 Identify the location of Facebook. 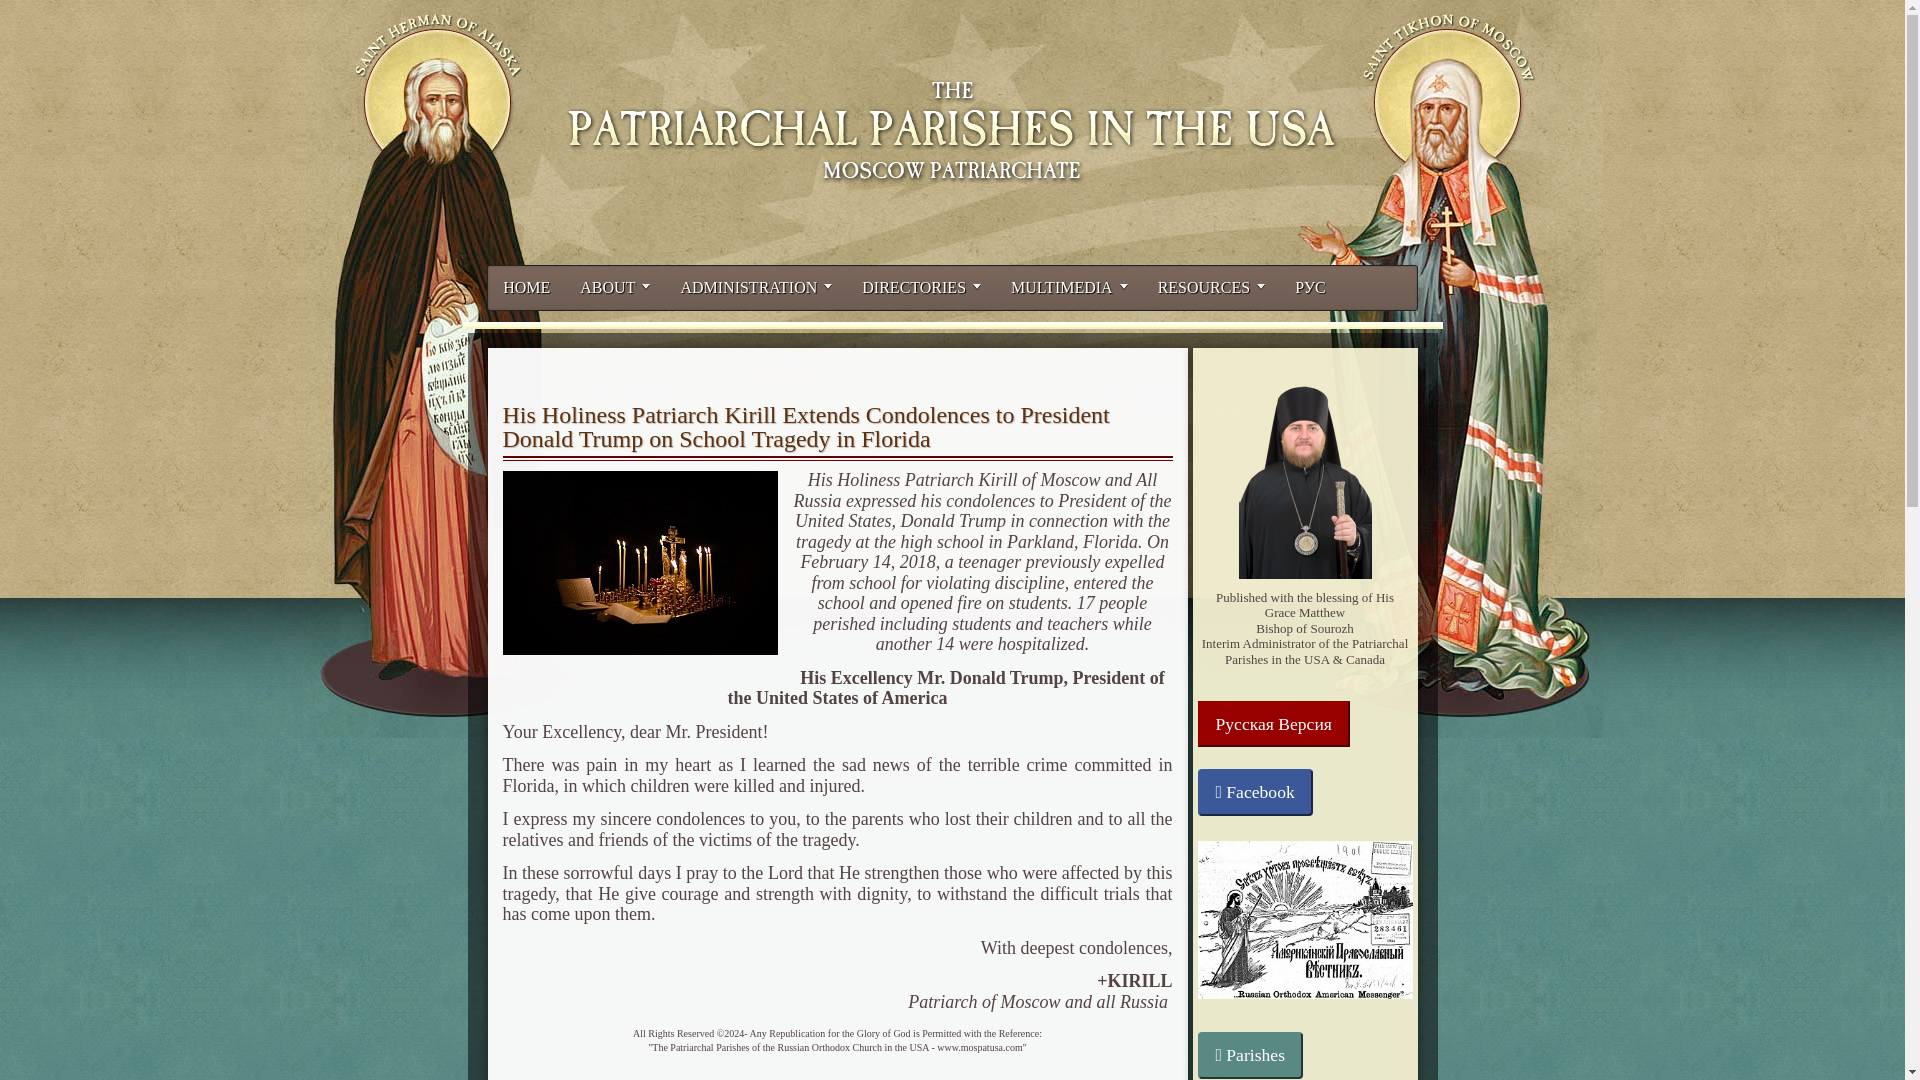
(1256, 792).